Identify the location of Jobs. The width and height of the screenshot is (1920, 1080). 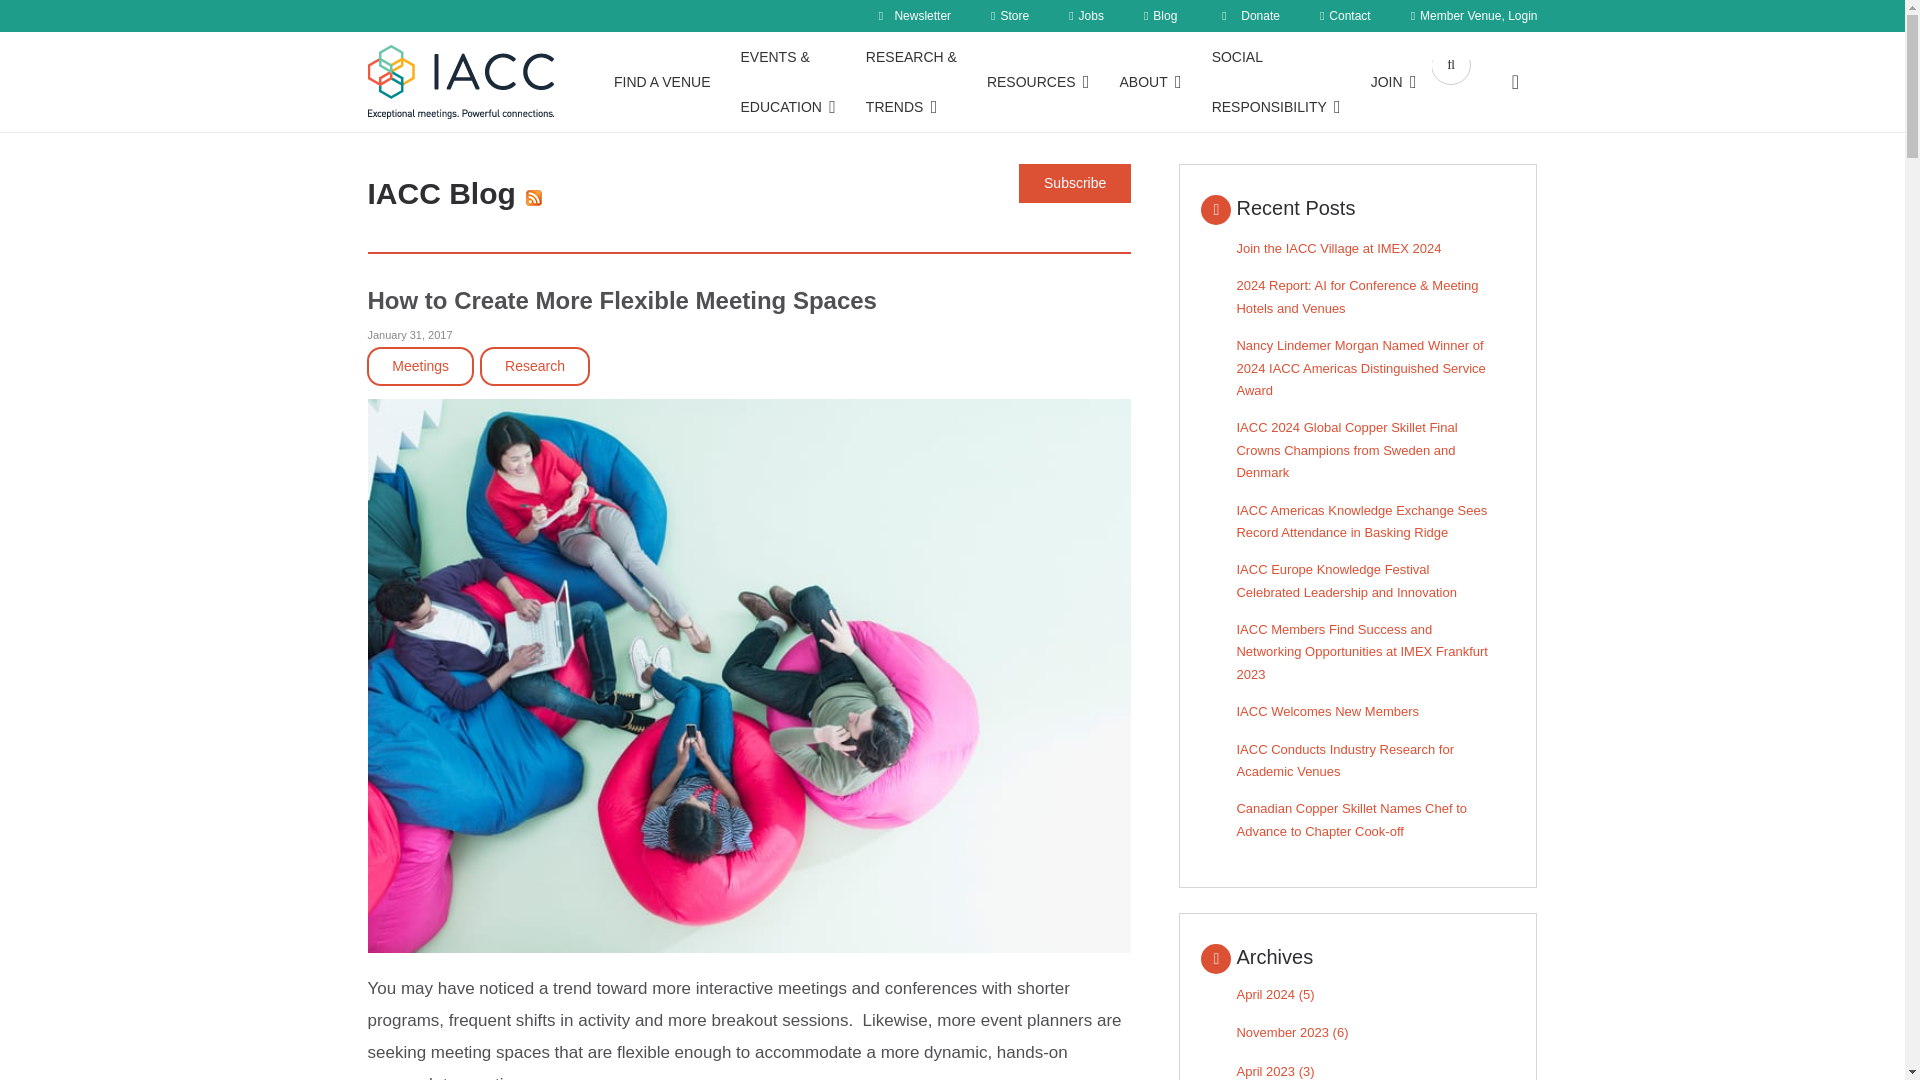
(1086, 16).